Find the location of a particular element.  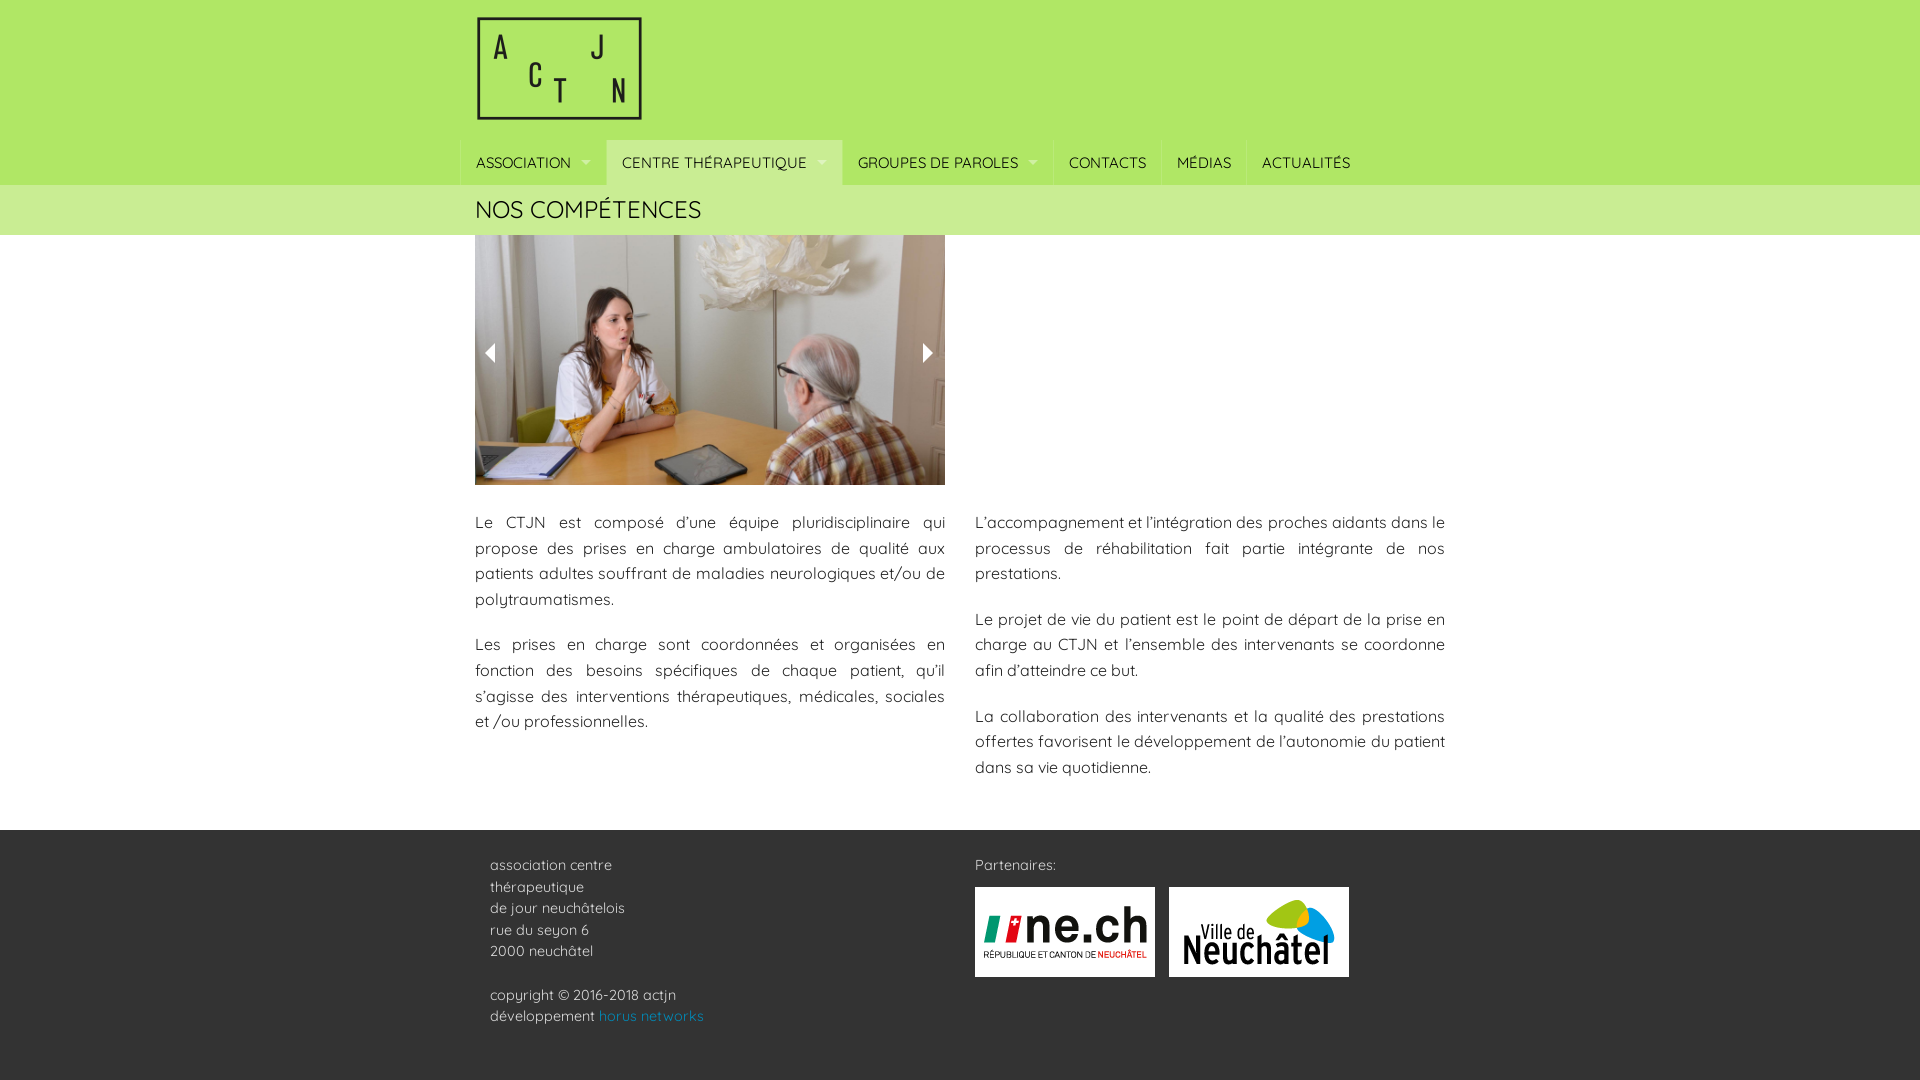

HORAIRES is located at coordinates (724, 432).